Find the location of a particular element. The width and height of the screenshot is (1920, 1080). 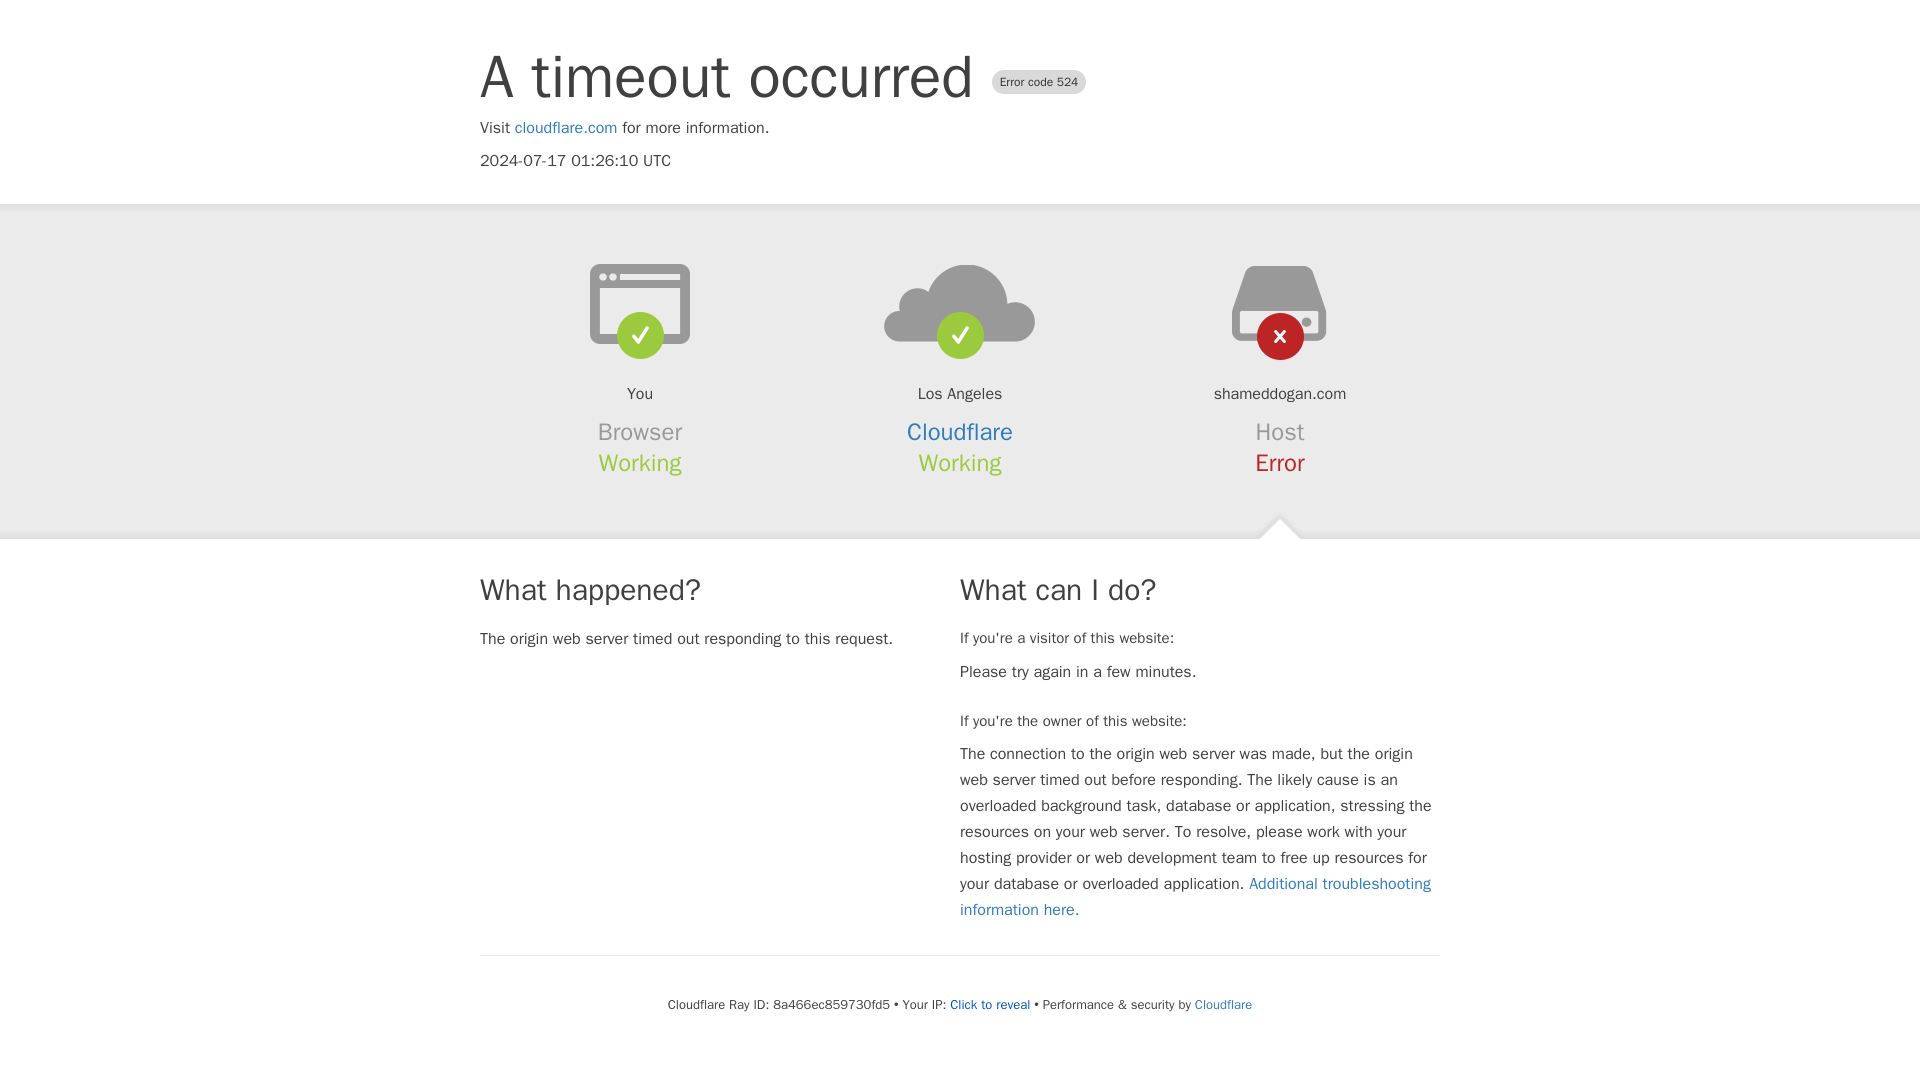

Click to reveal is located at coordinates (990, 1004).